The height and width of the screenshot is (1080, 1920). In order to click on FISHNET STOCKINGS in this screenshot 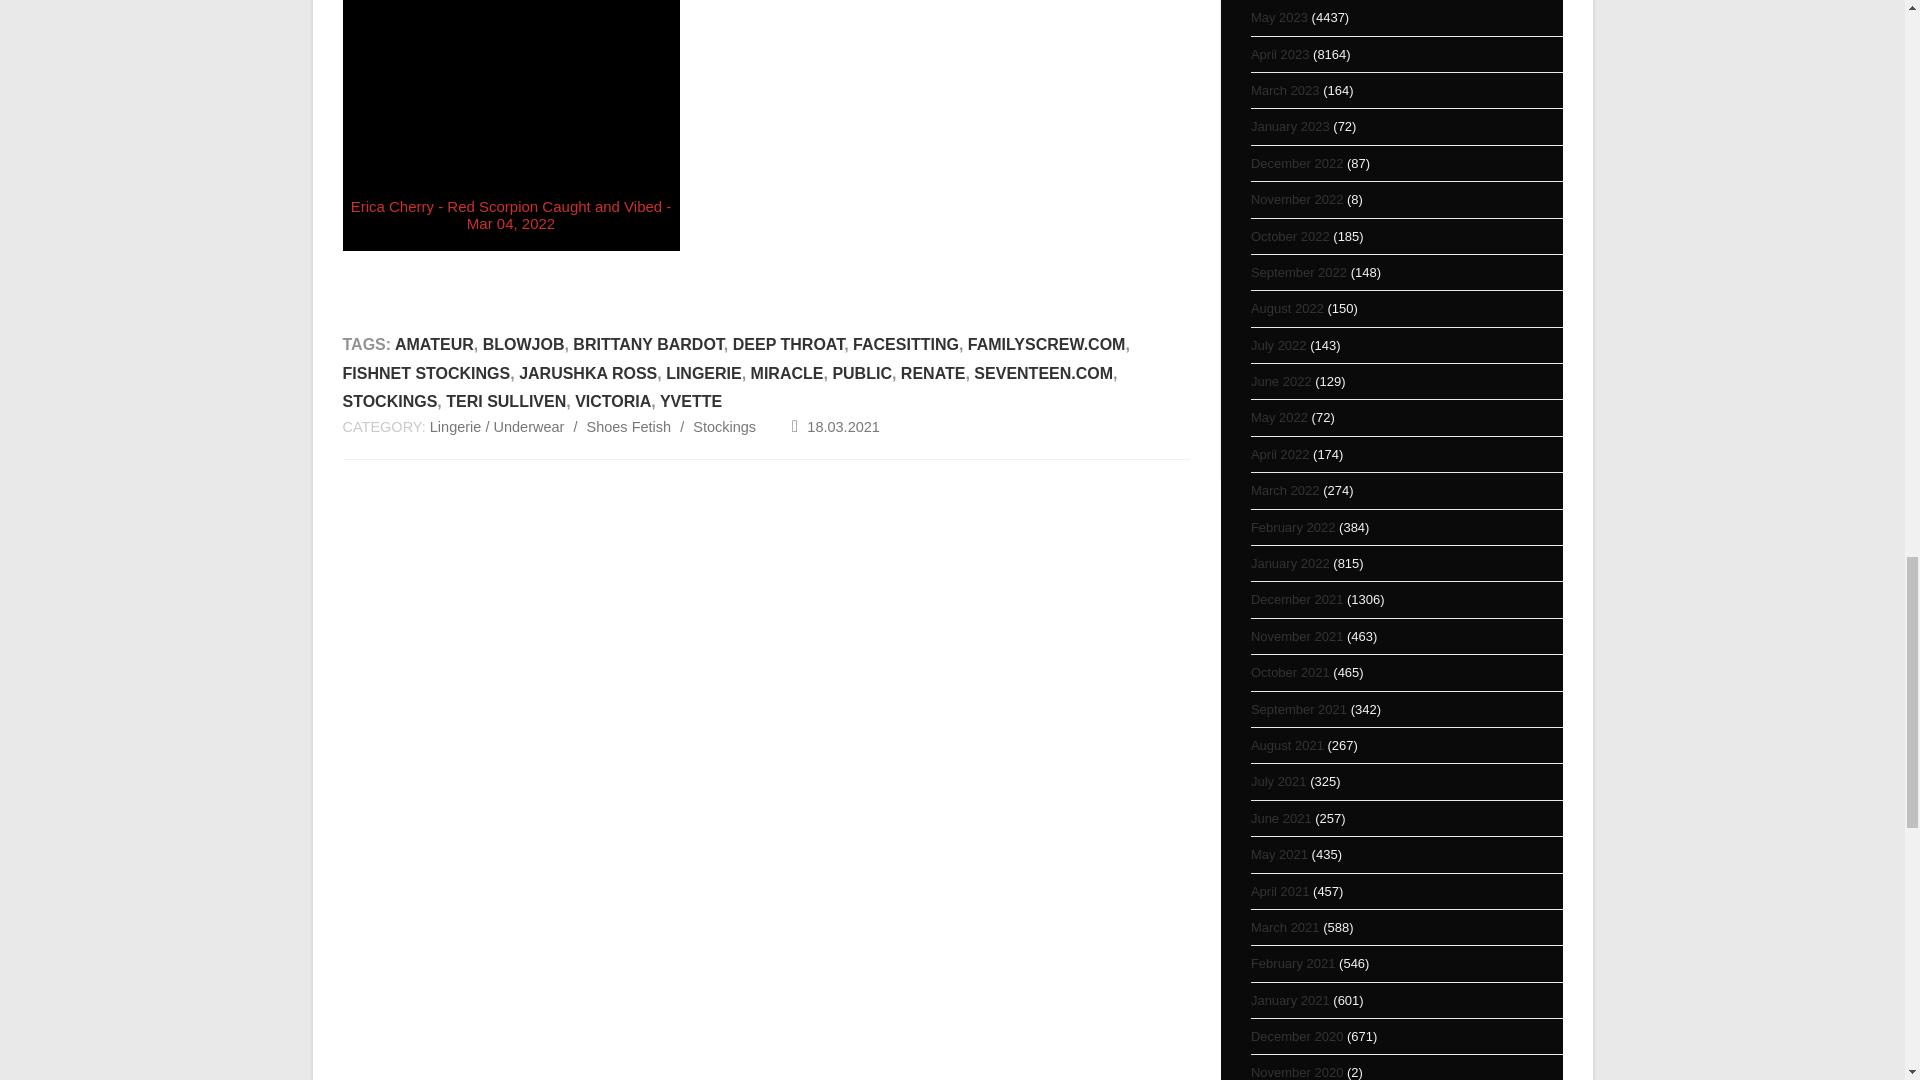, I will do `click(426, 374)`.